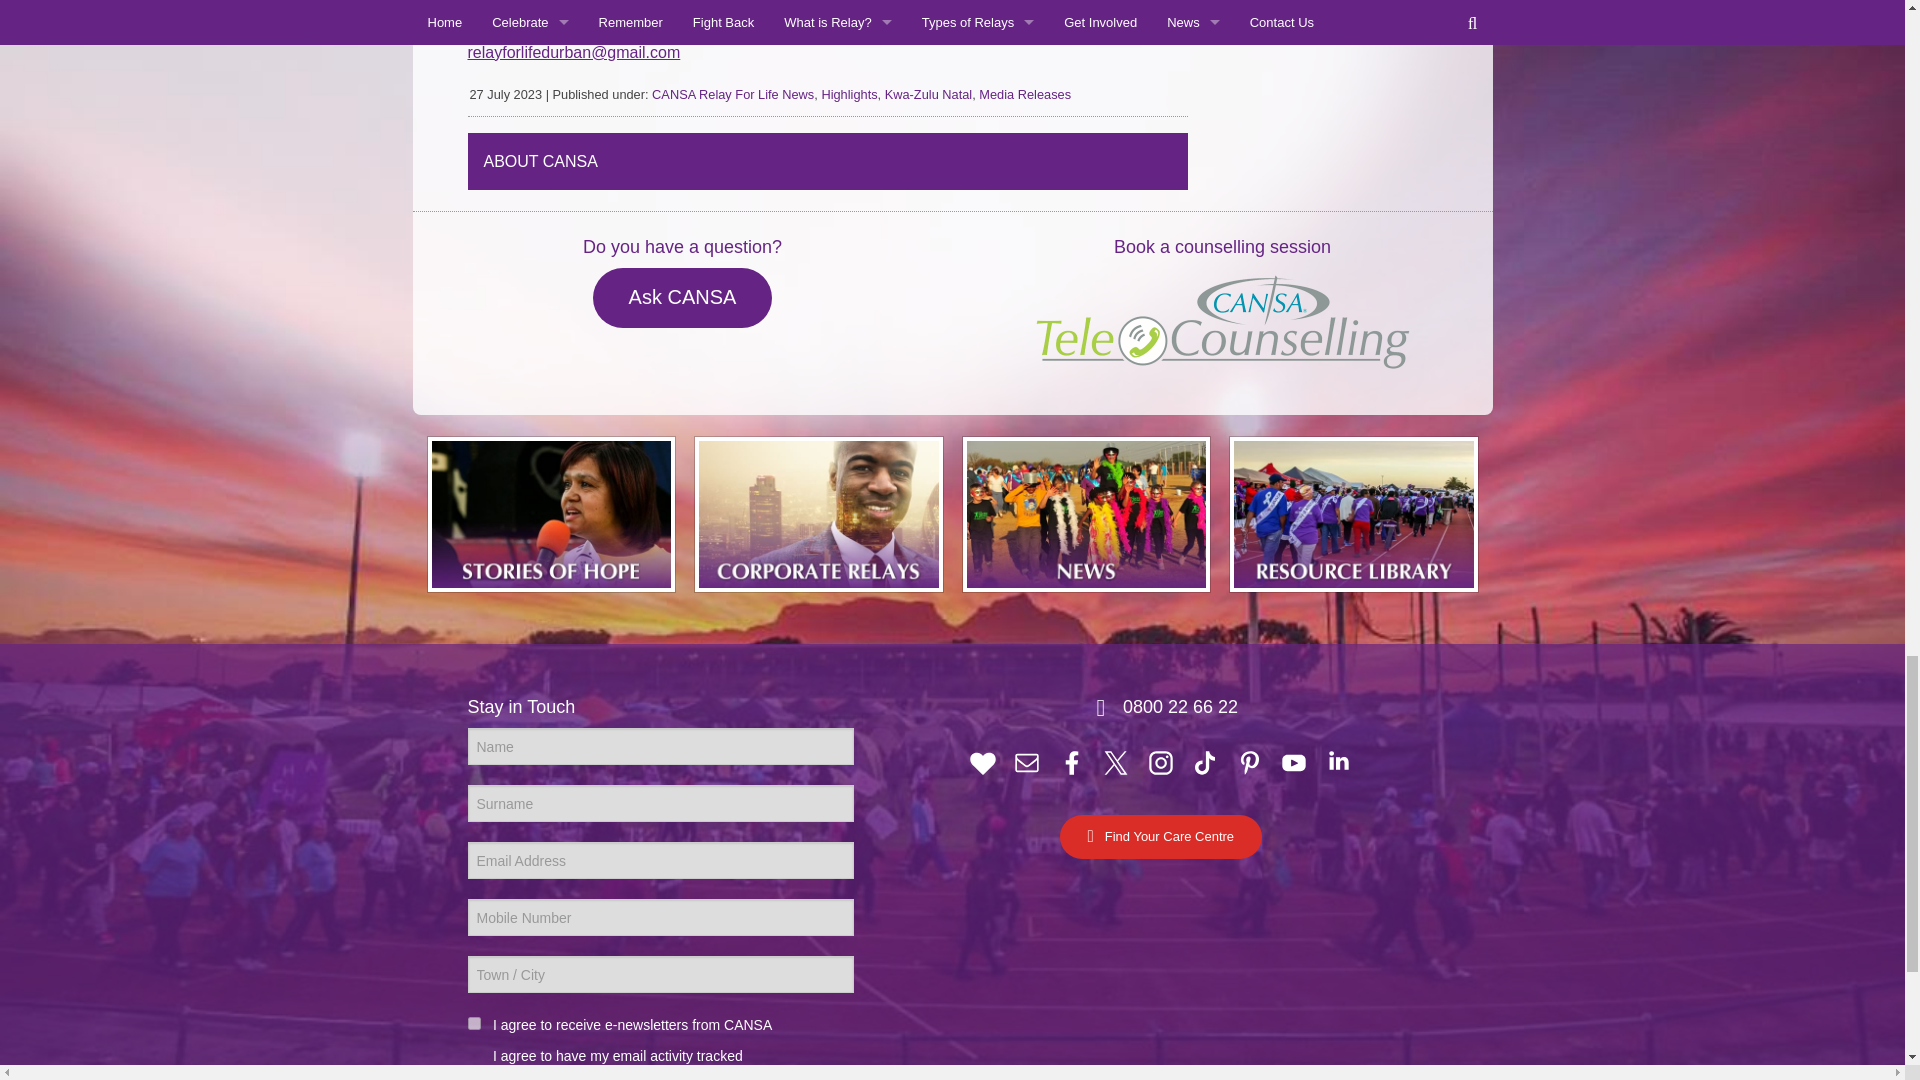  What do you see at coordinates (1116, 761) in the screenshot?
I see `Follow on twitter` at bounding box center [1116, 761].